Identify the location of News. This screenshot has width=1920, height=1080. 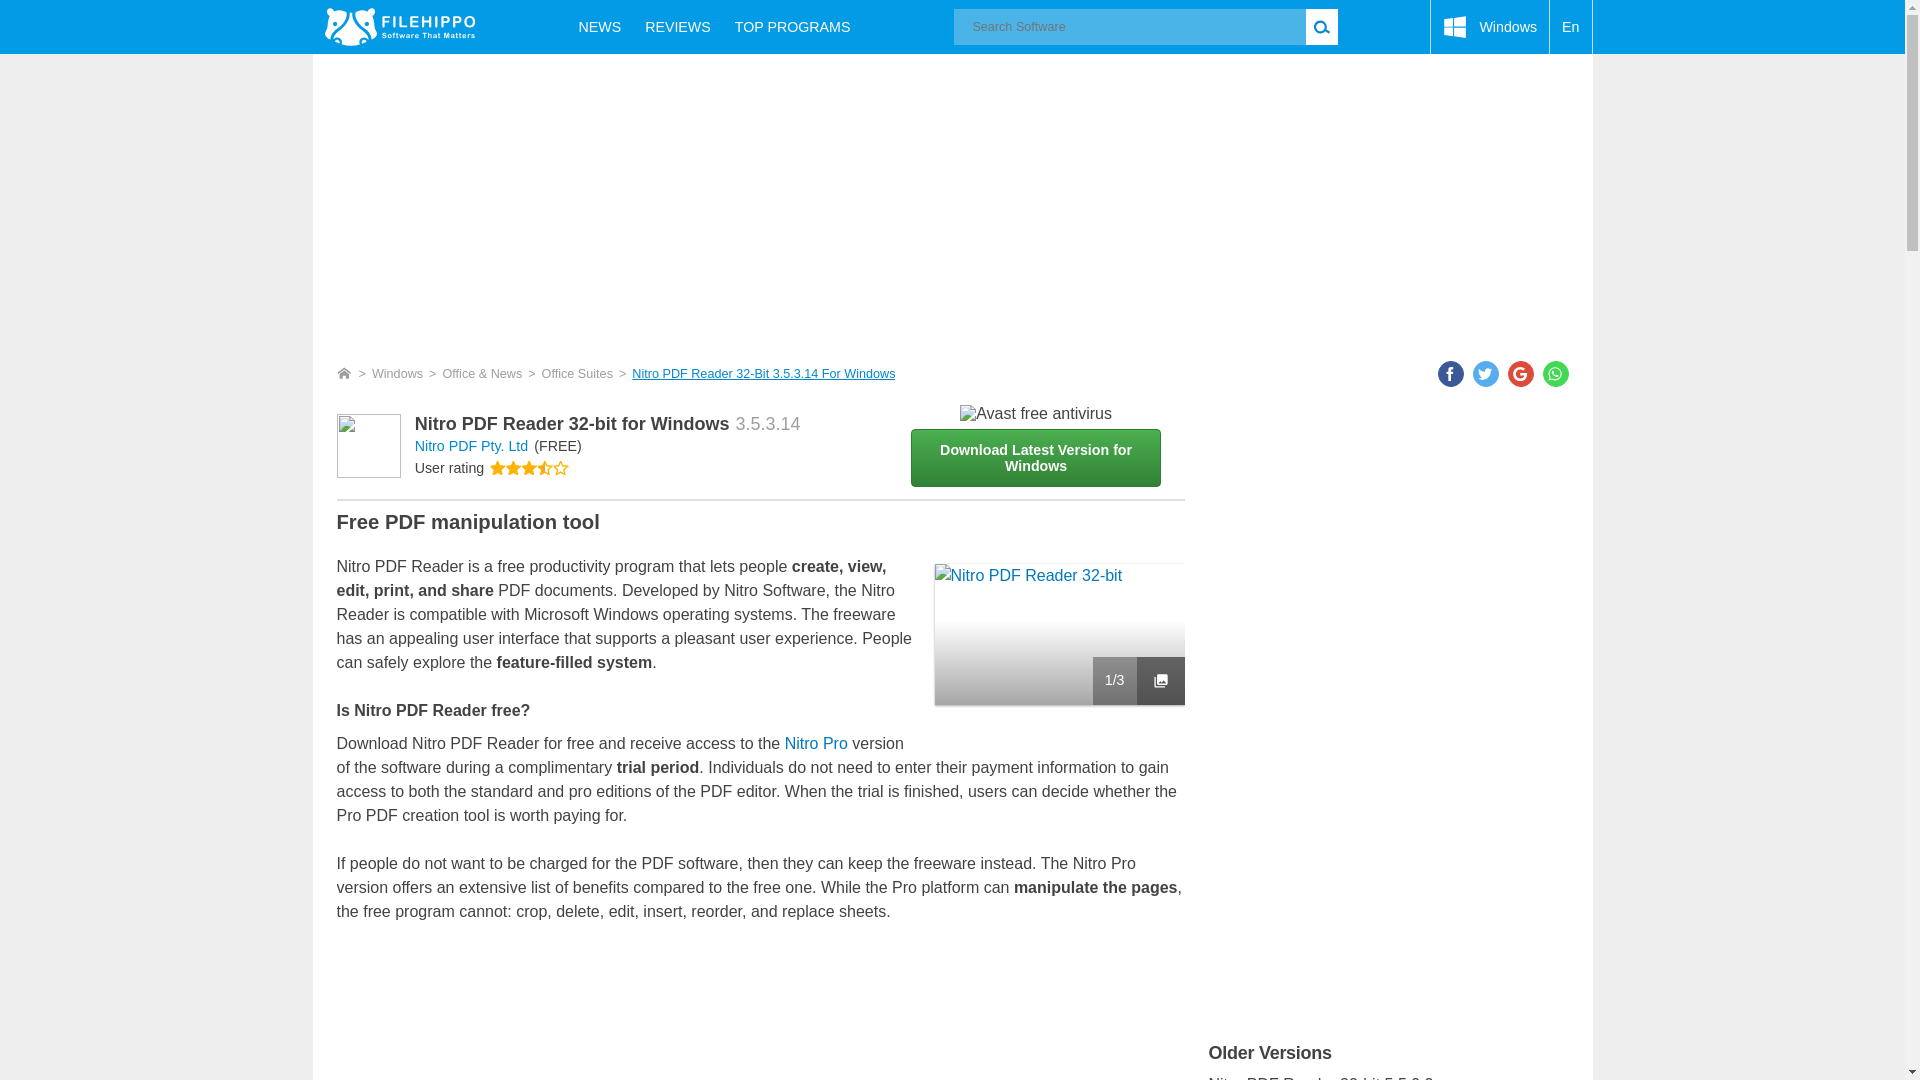
(600, 26).